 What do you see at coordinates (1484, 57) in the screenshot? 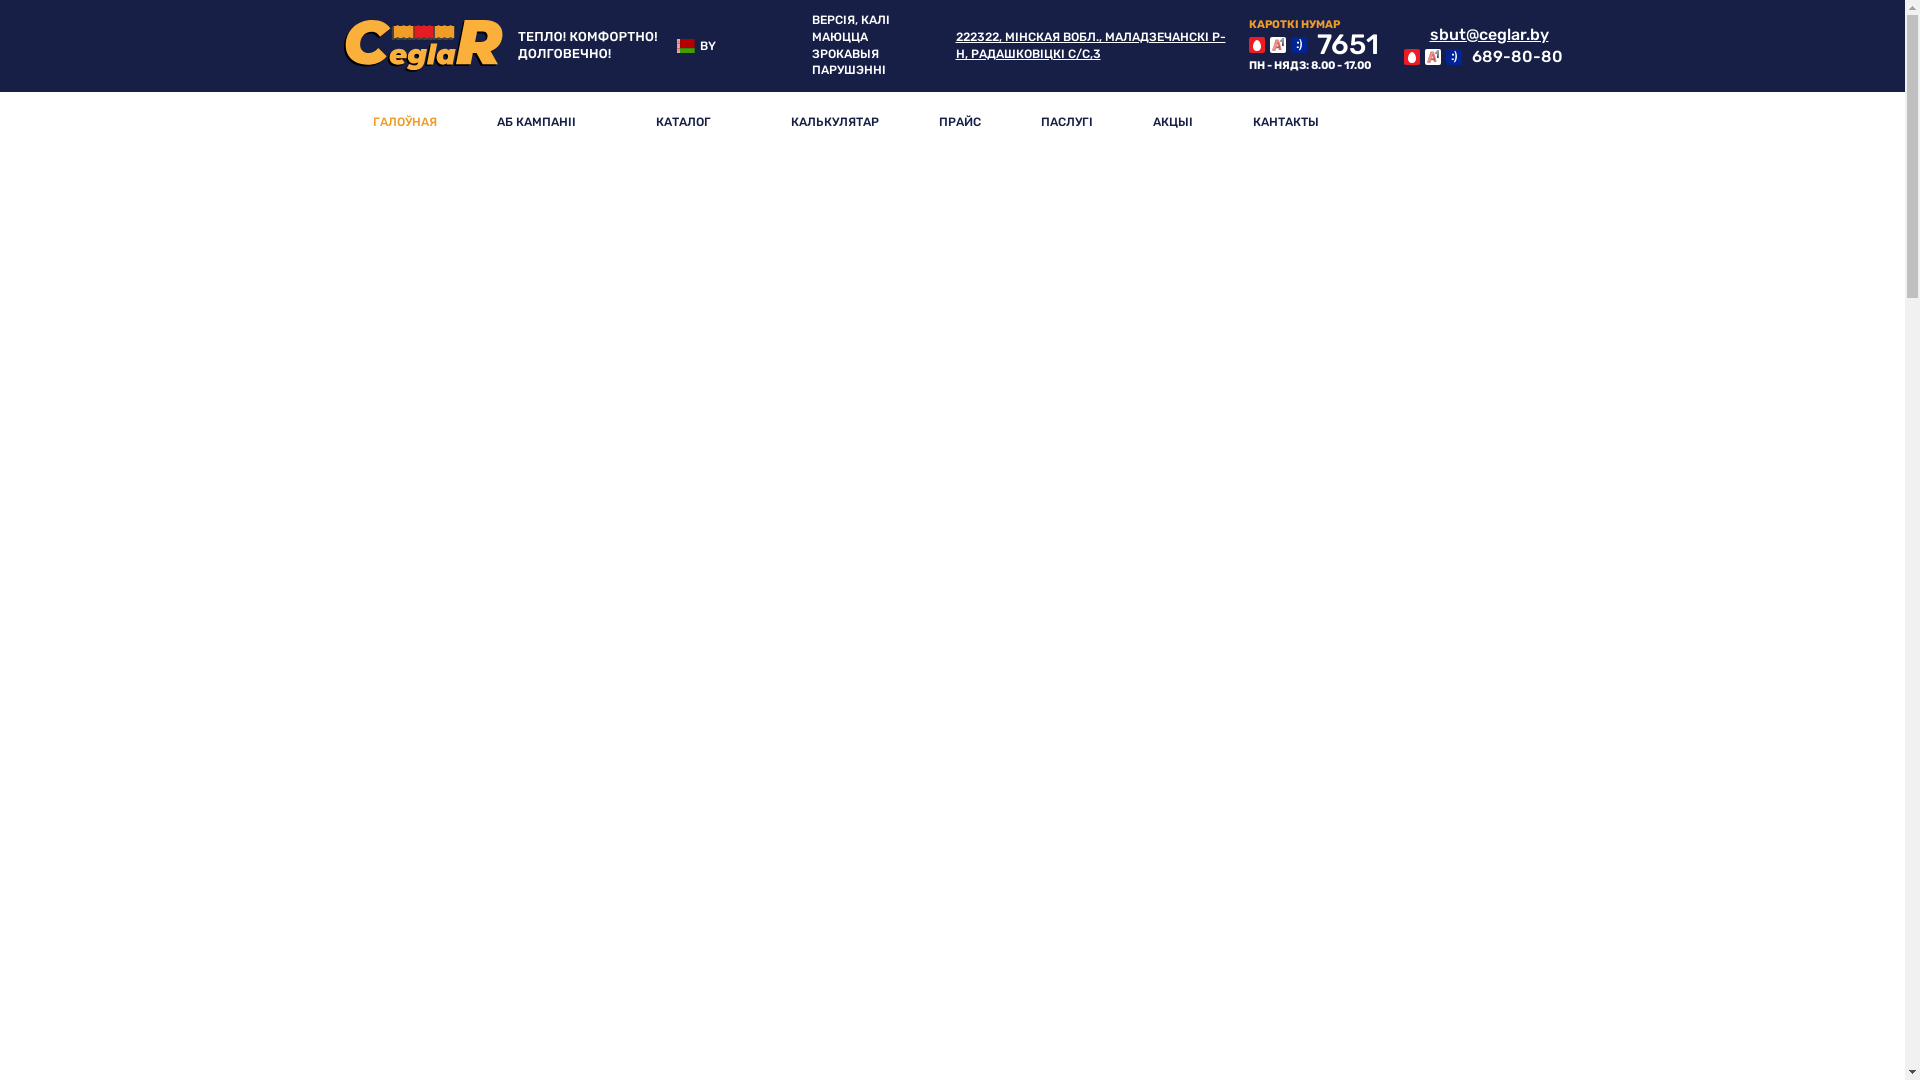
I see `689-80-80` at bounding box center [1484, 57].